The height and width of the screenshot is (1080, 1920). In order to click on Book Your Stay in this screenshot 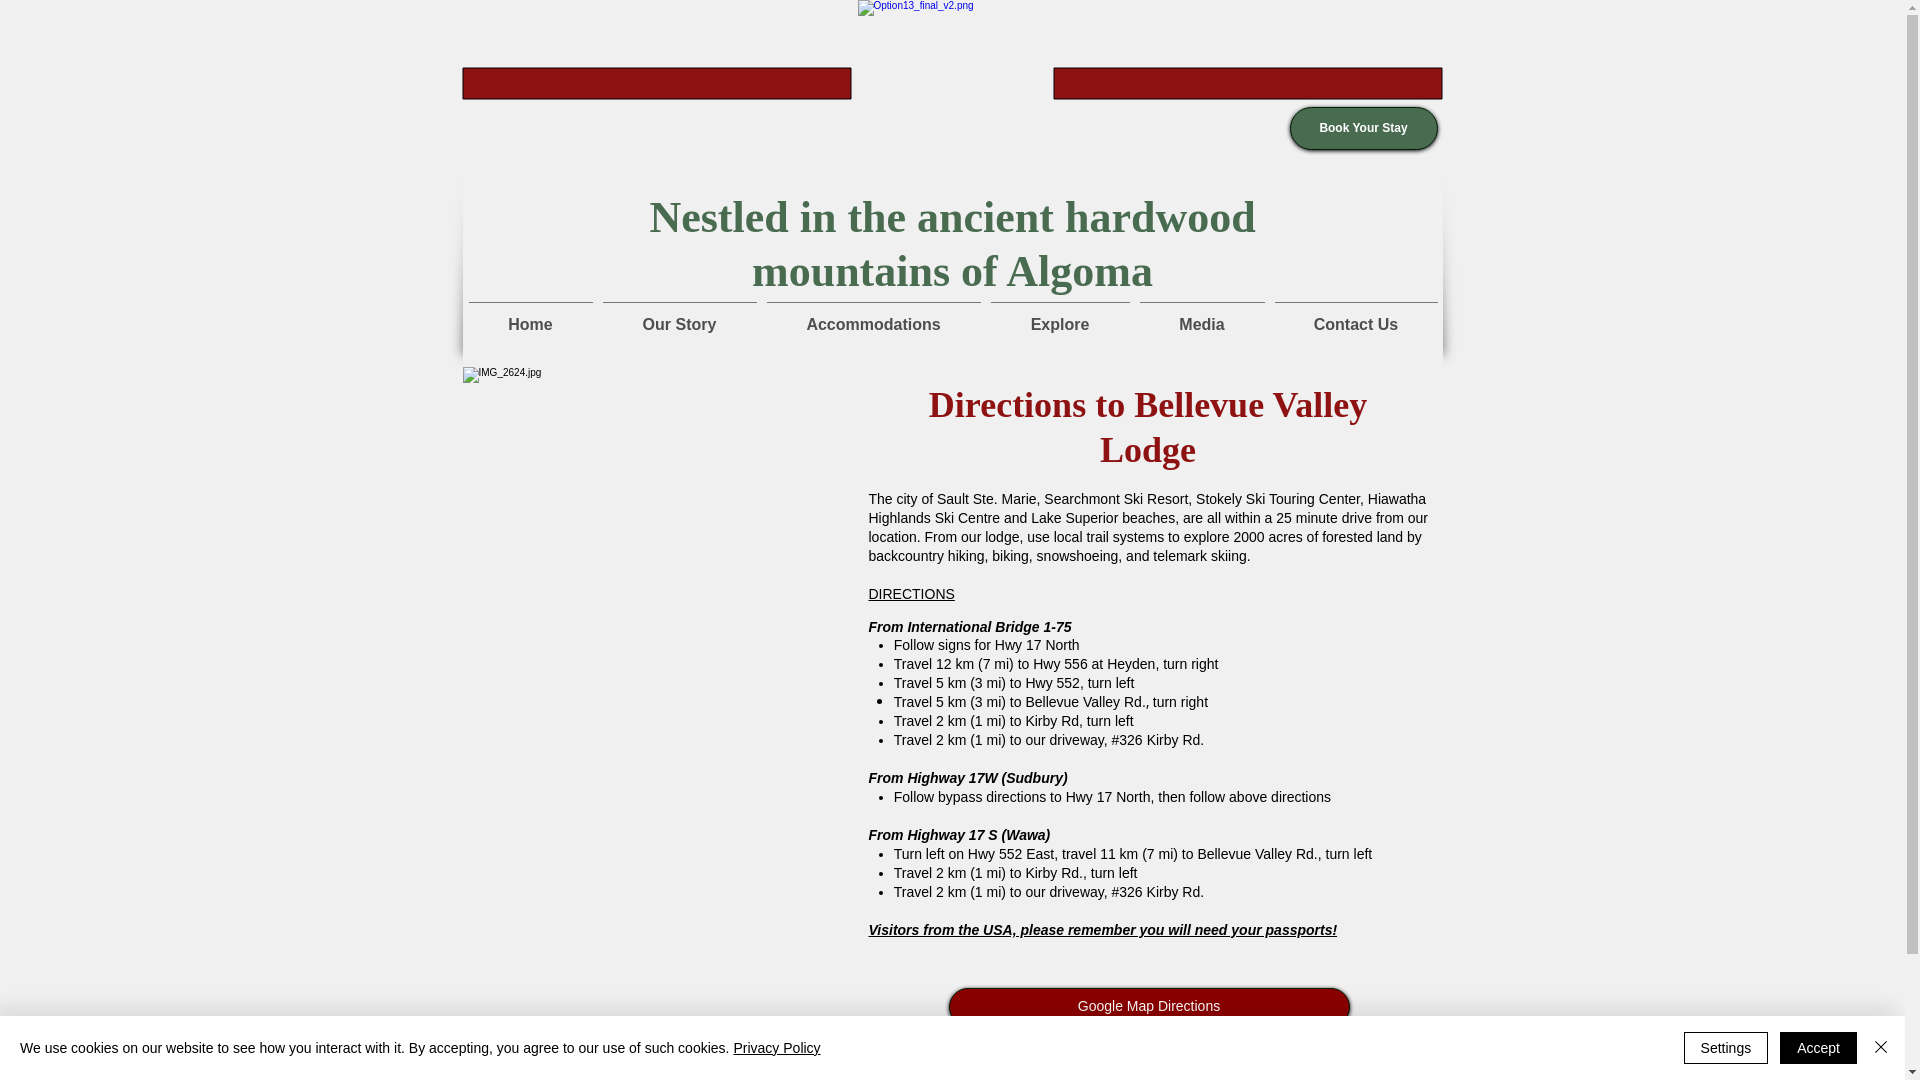, I will do `click(1364, 128)`.